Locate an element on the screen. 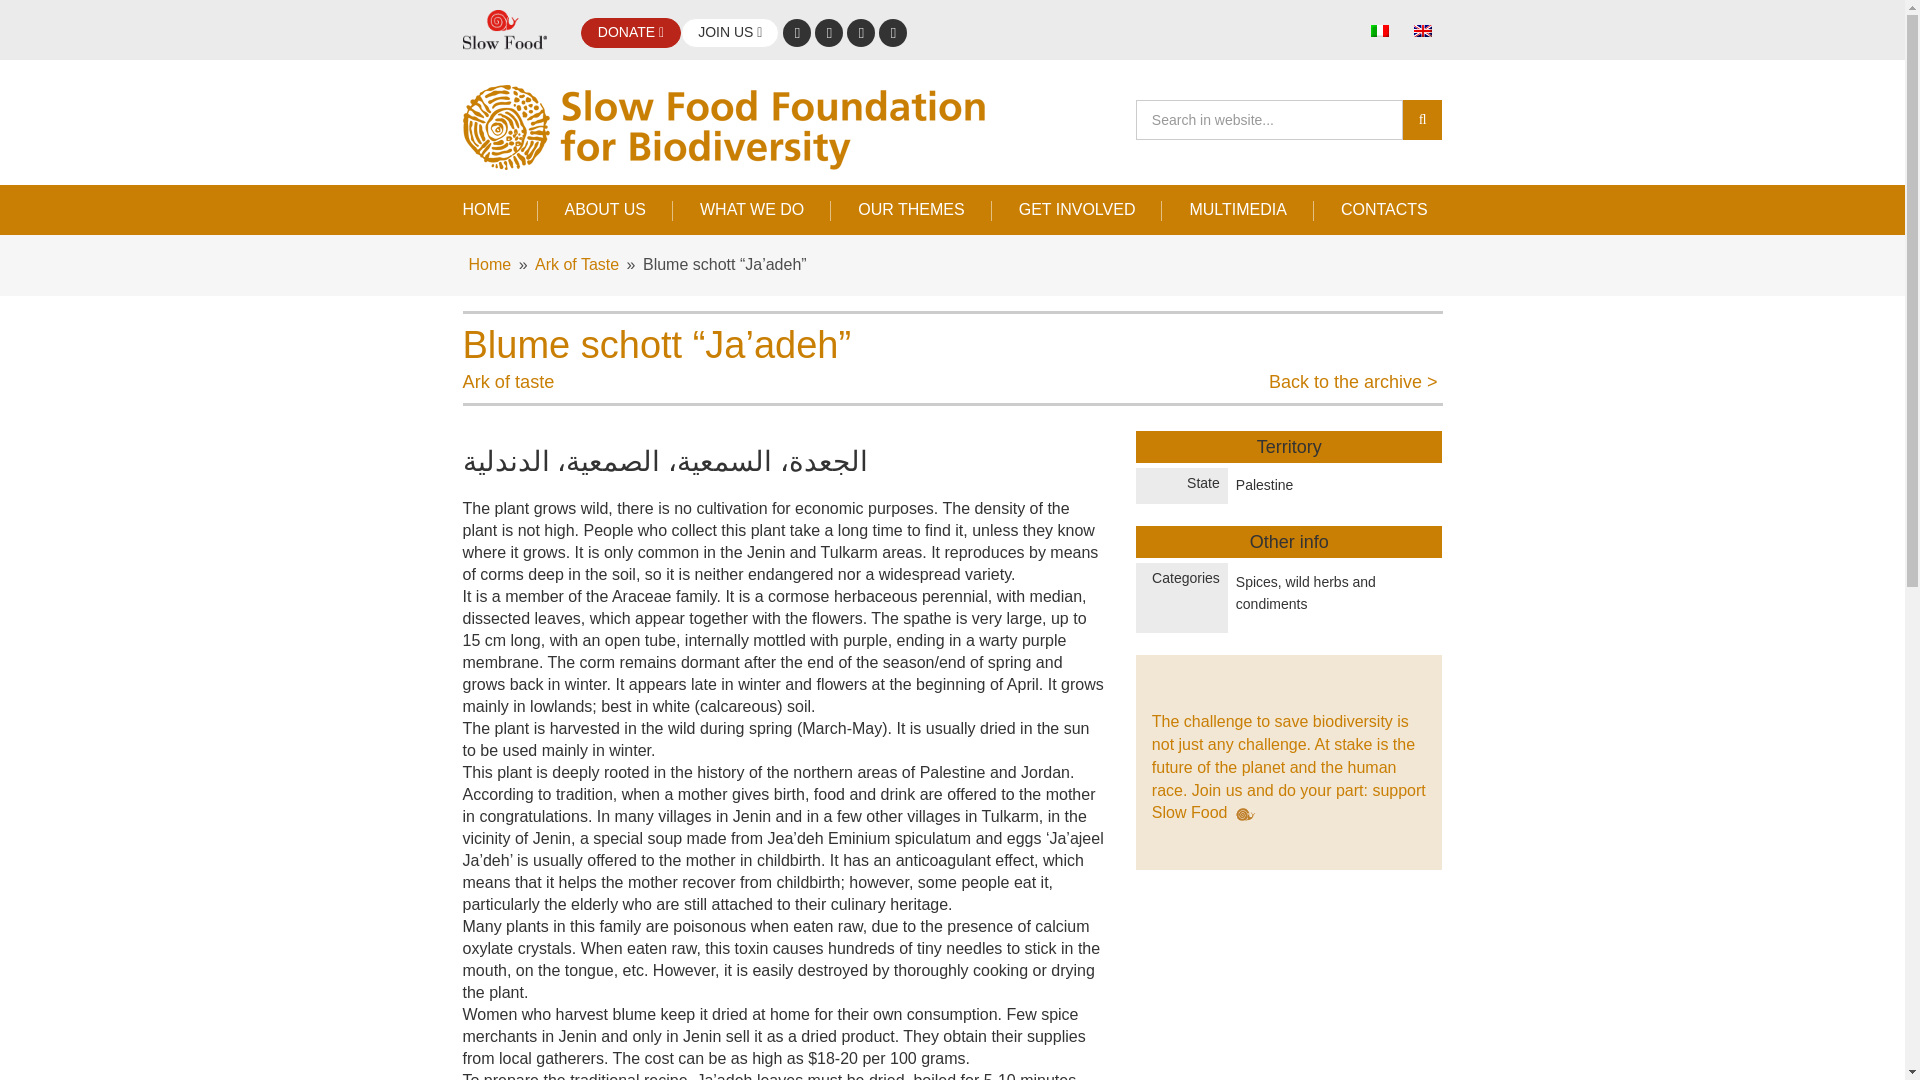 The height and width of the screenshot is (1080, 1920). JOIN US is located at coordinates (730, 31).